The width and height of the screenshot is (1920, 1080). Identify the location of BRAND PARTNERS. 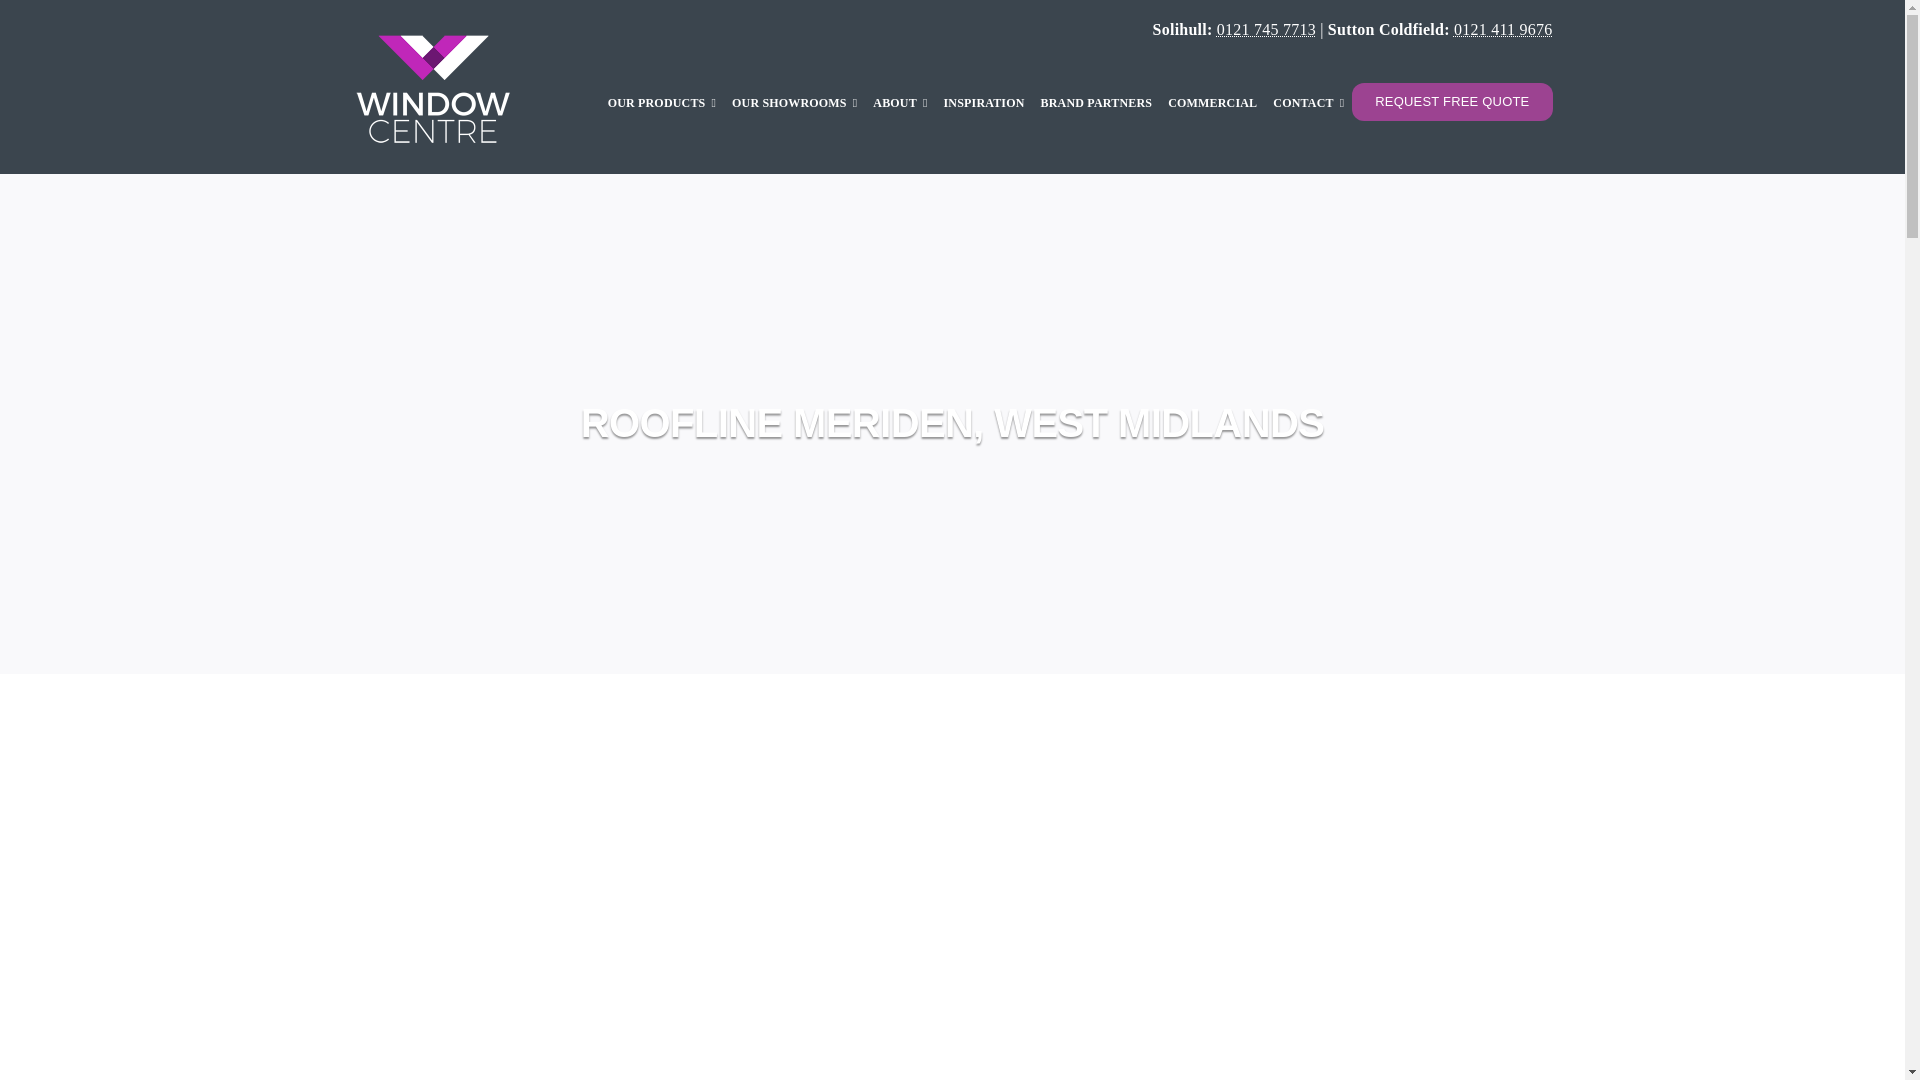
(1096, 102).